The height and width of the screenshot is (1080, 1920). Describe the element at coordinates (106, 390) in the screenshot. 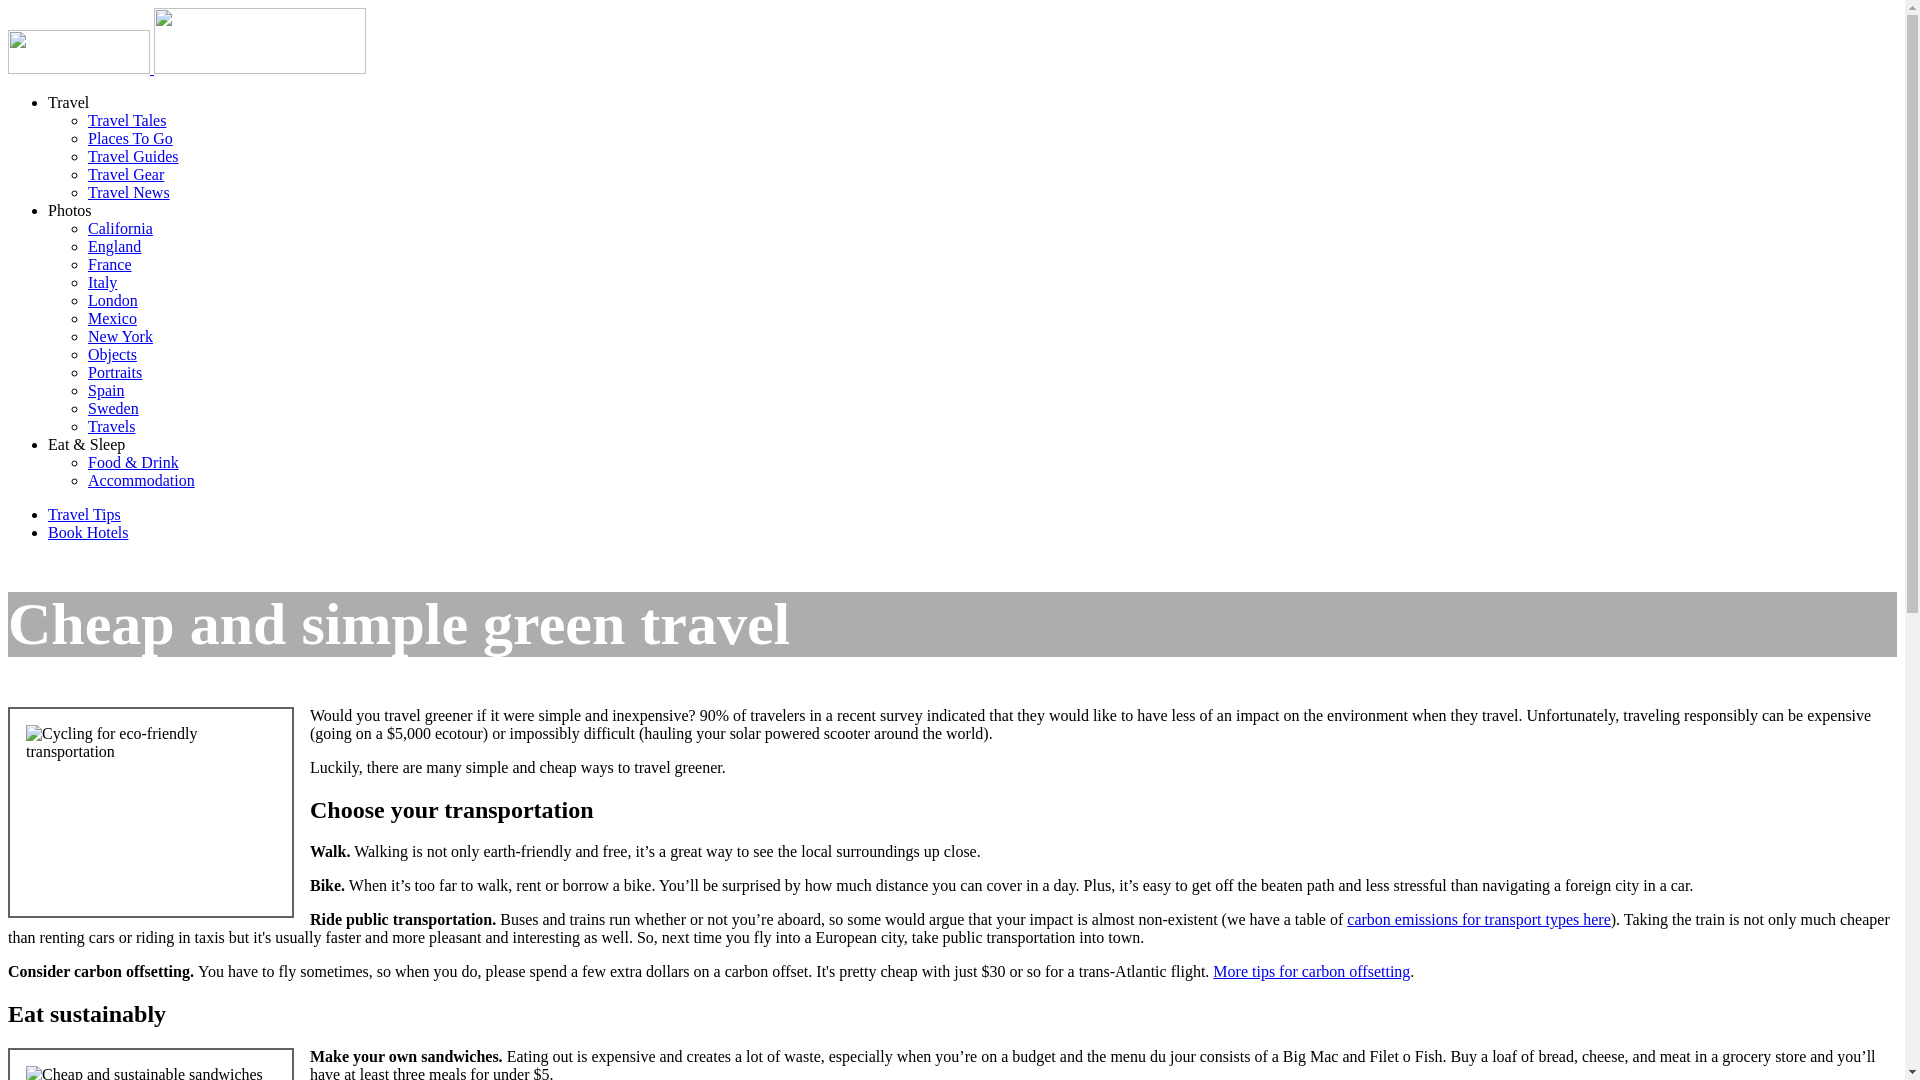

I see `Spain` at that location.